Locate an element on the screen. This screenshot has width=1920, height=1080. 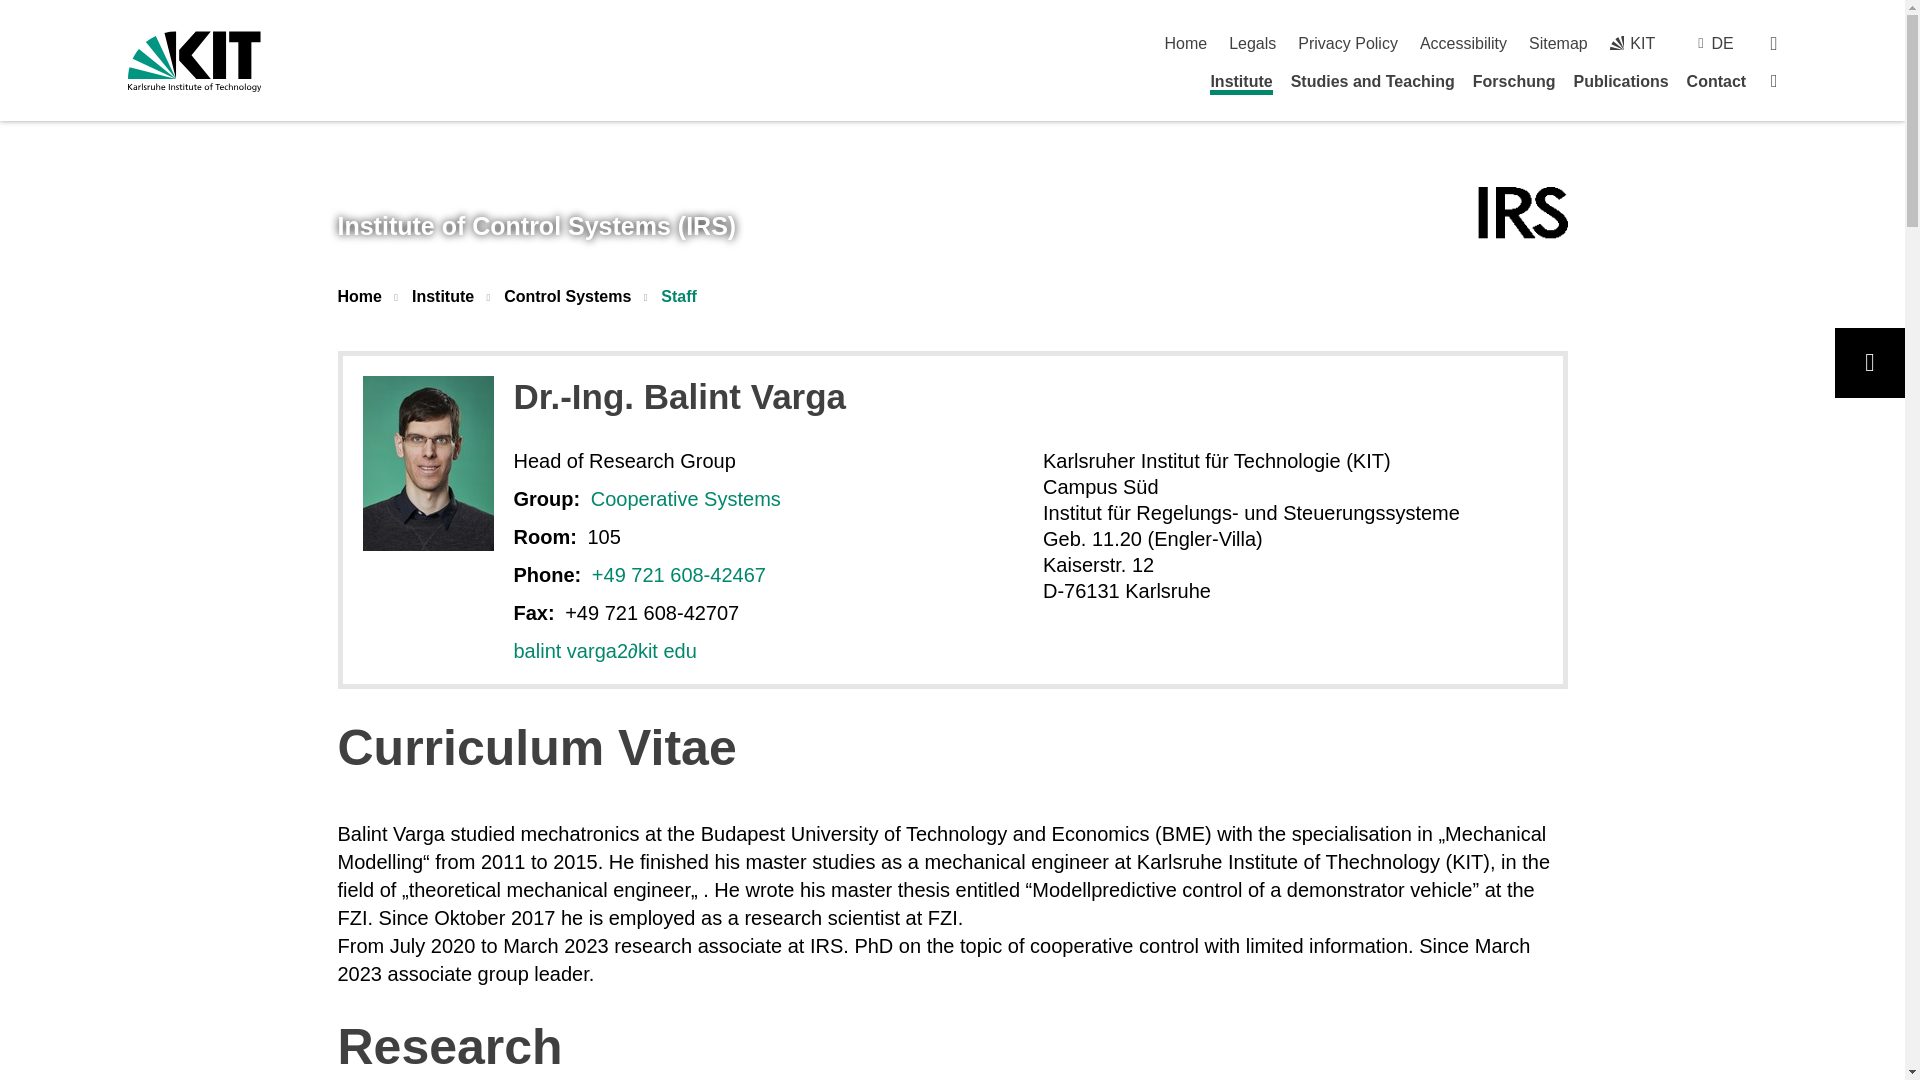
Sitemap is located at coordinates (1558, 42).